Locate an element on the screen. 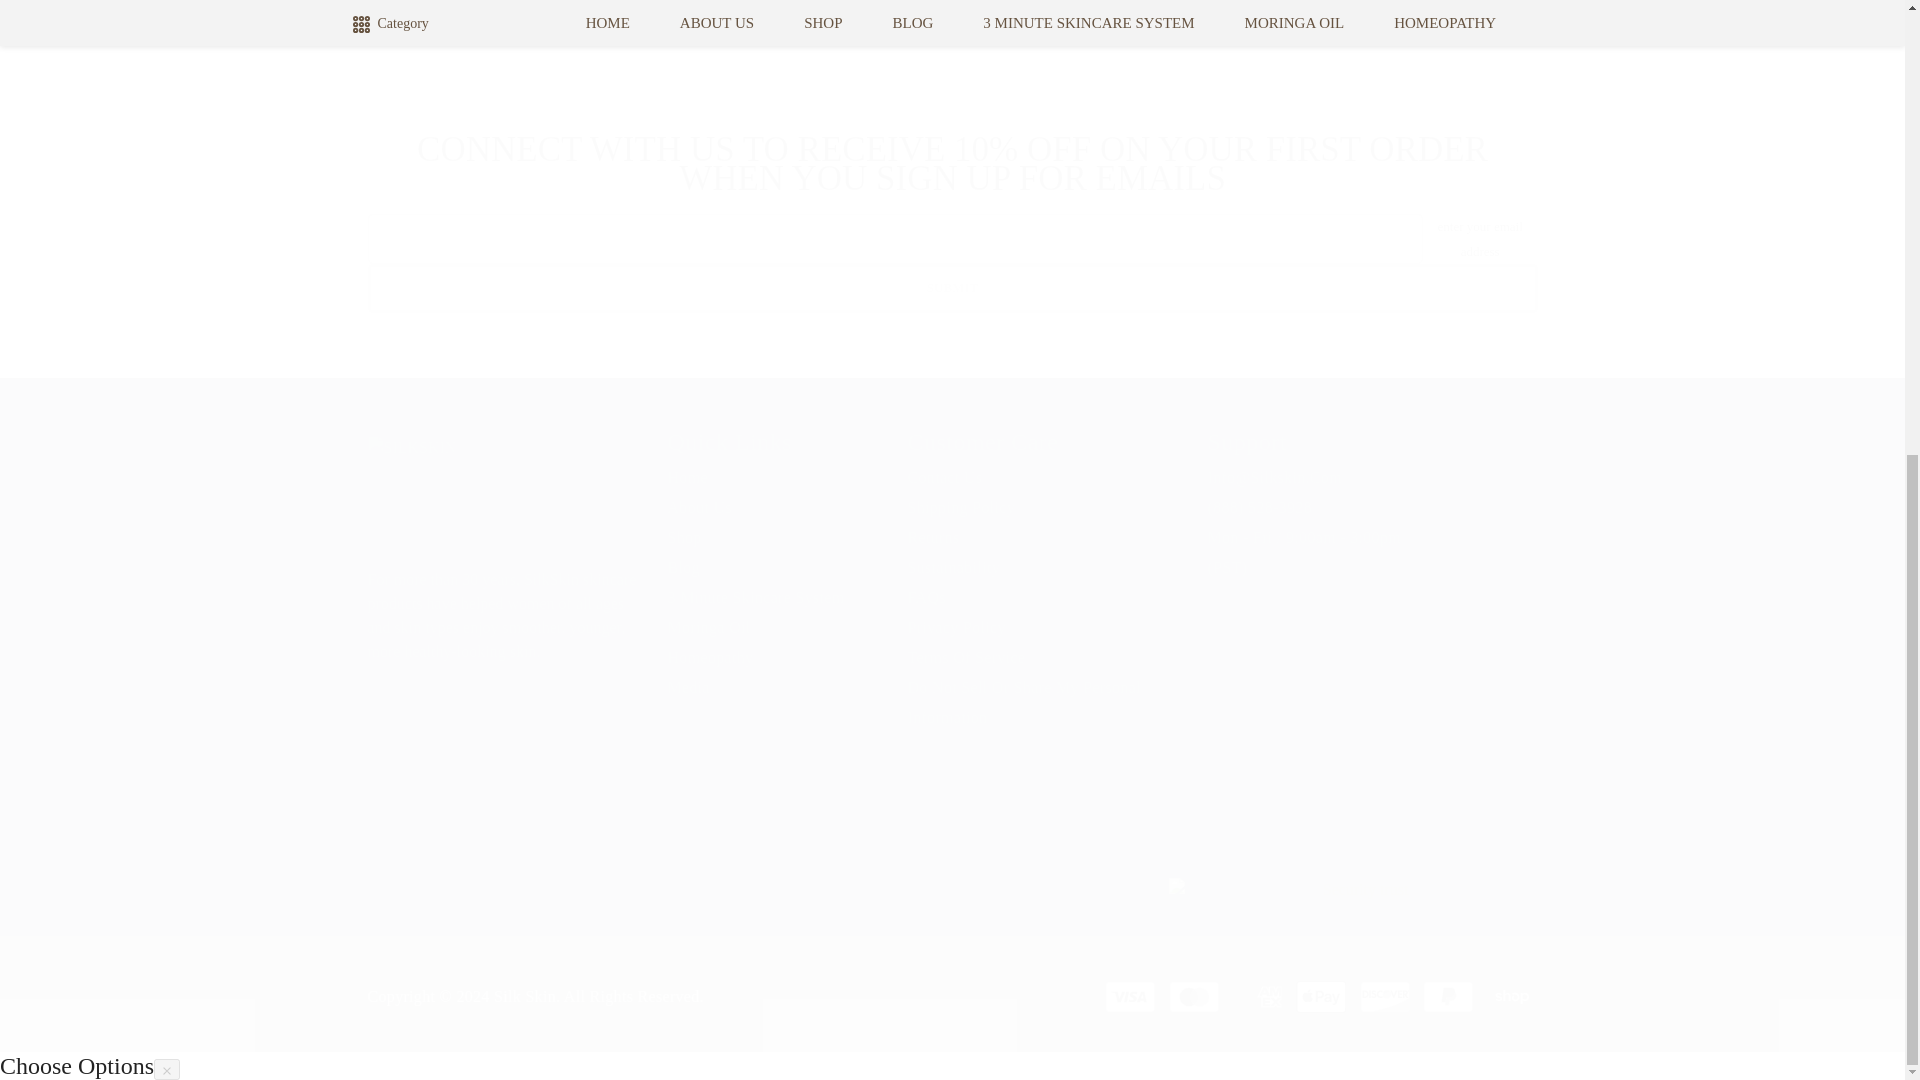 This screenshot has width=1920, height=1080. Apple Pay is located at coordinates (1194, 996).